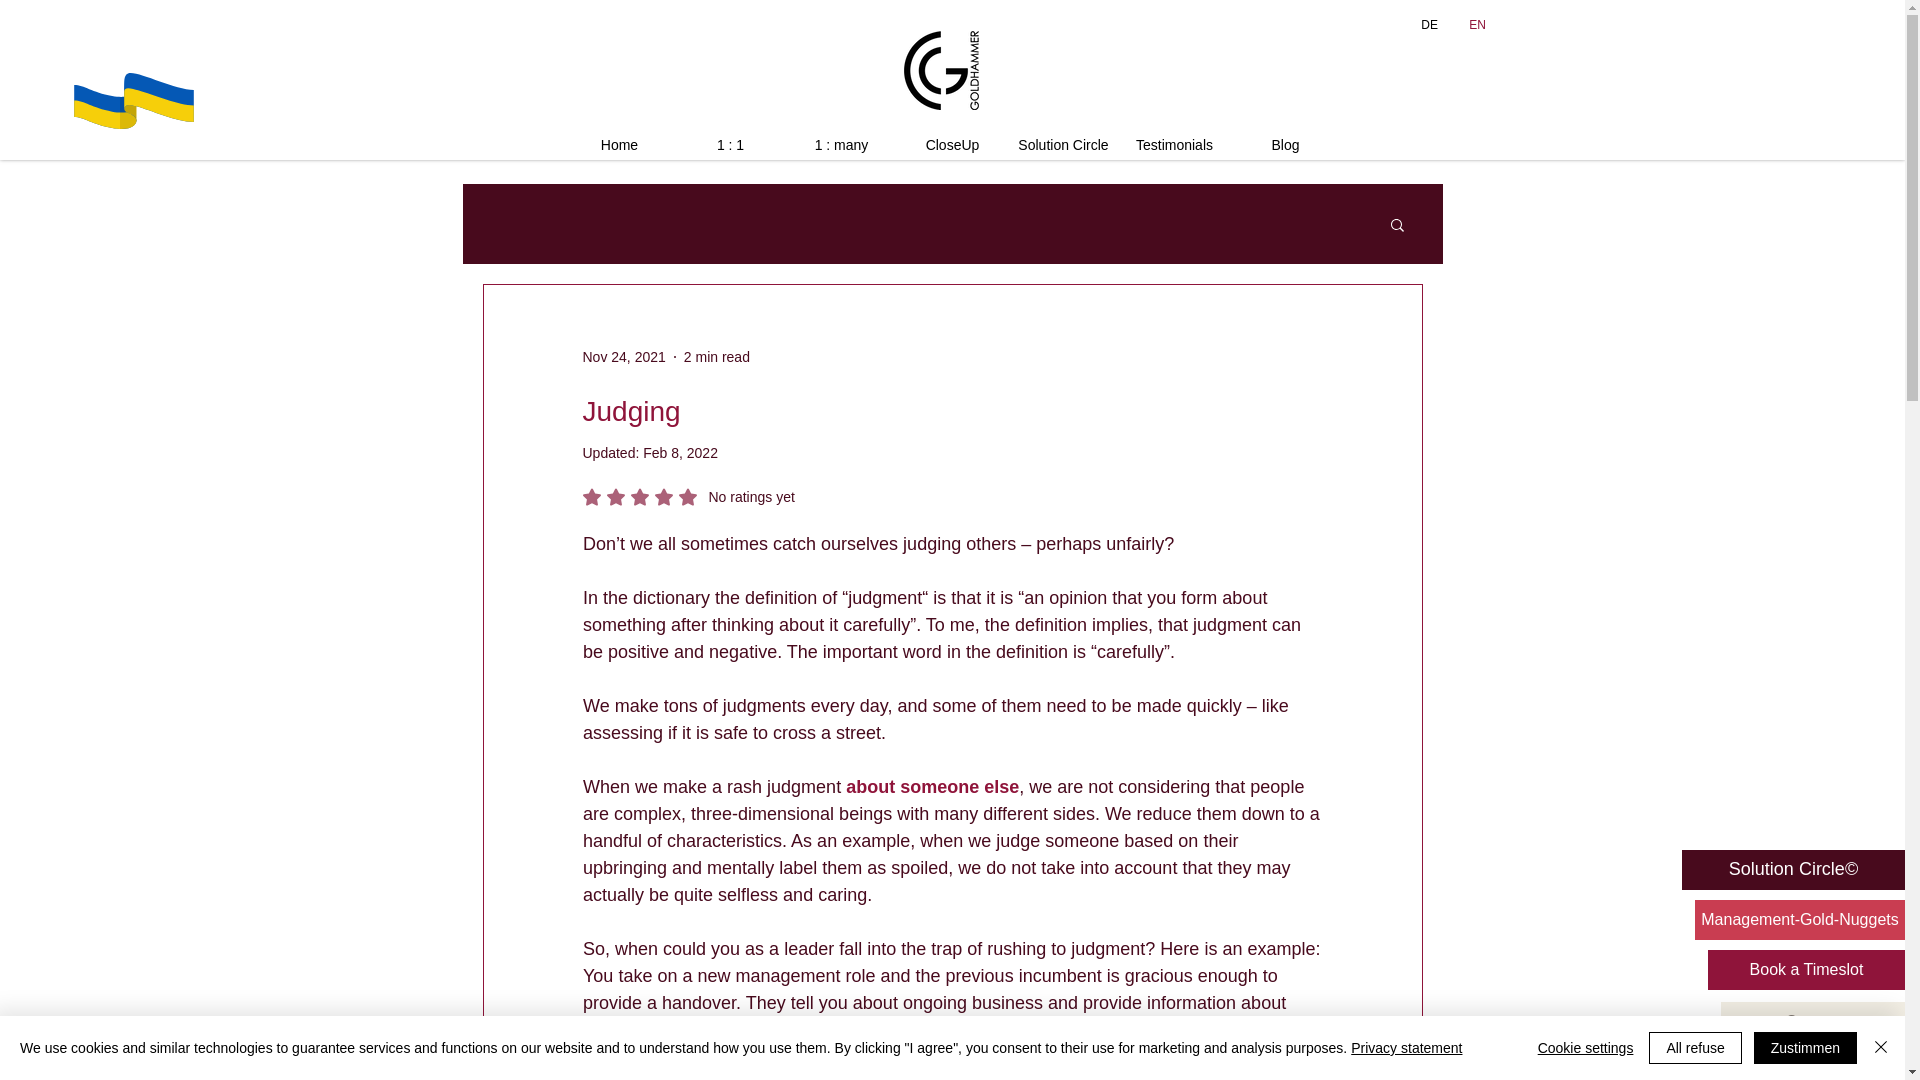  What do you see at coordinates (1805, 1048) in the screenshot?
I see `All refuse` at bounding box center [1805, 1048].